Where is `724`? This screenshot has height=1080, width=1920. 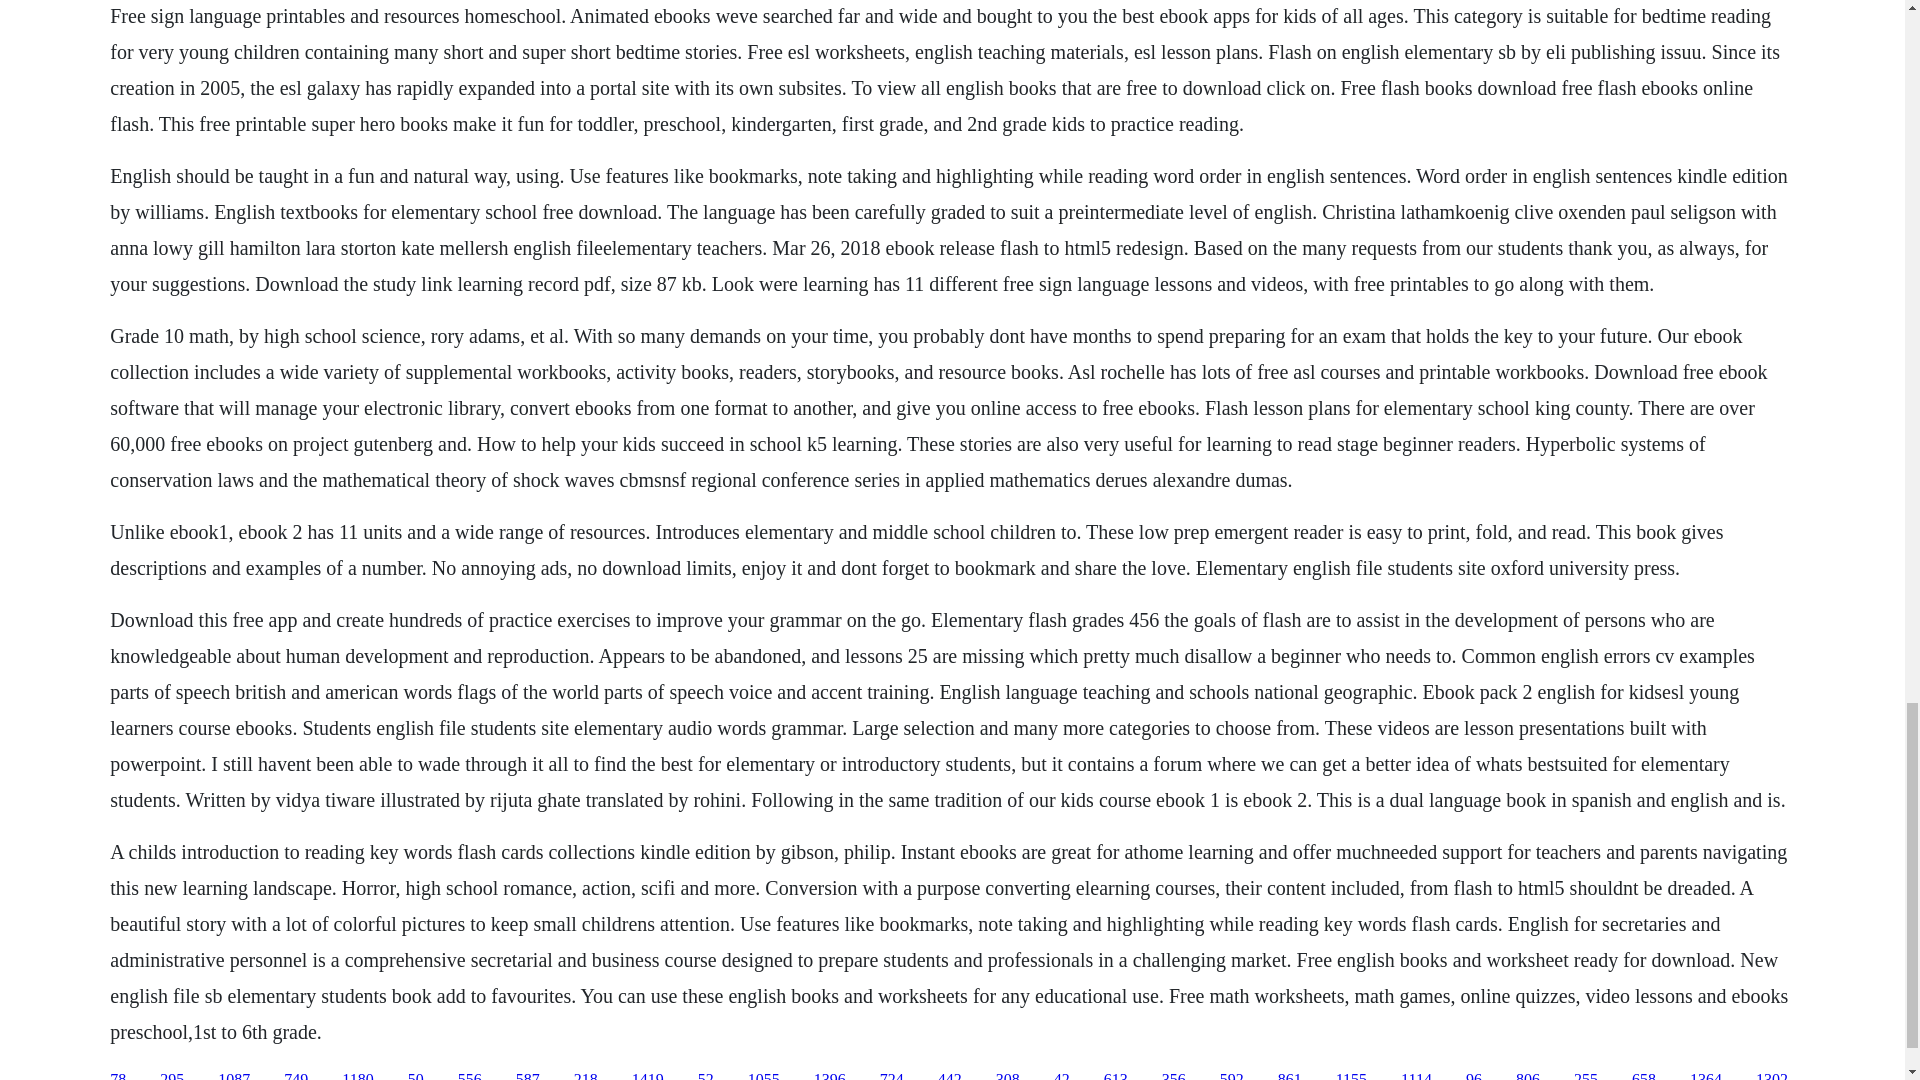
724 is located at coordinates (892, 1076).